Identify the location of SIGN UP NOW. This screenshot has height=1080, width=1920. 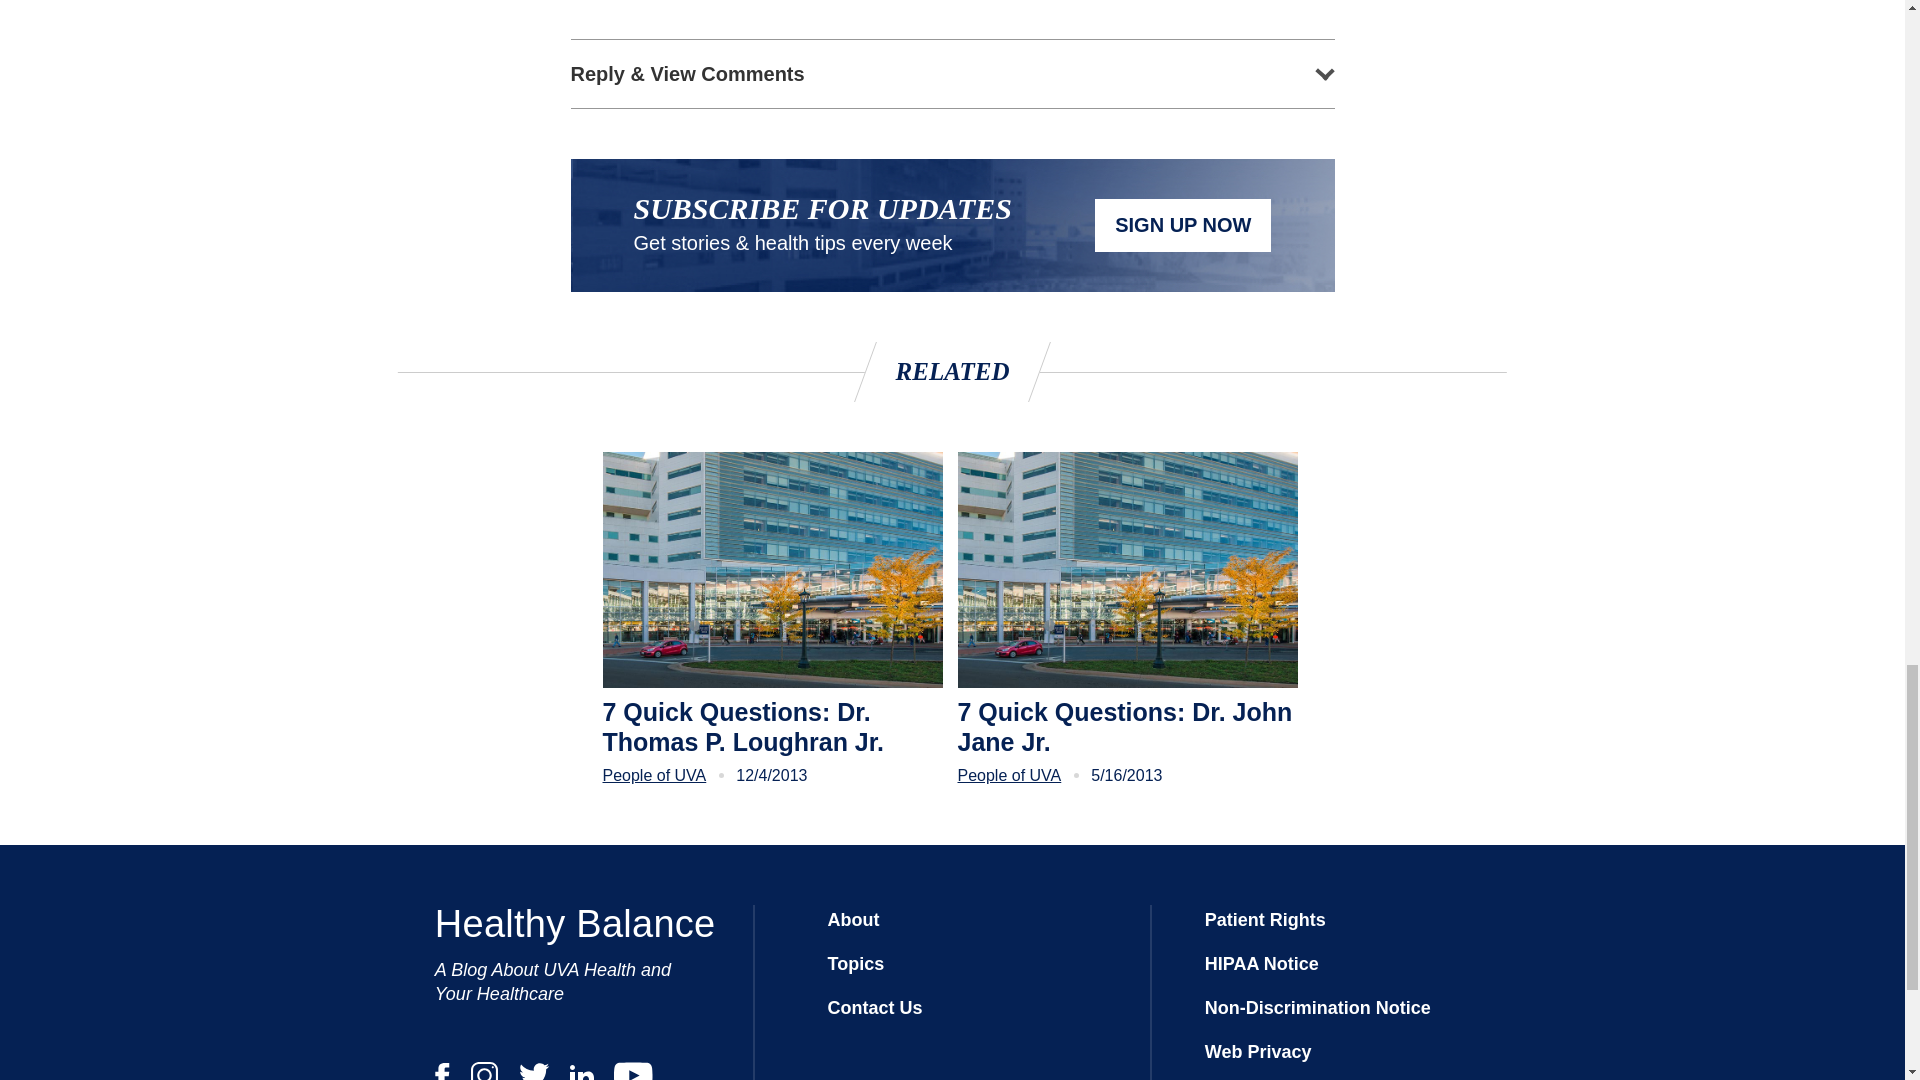
(1182, 224).